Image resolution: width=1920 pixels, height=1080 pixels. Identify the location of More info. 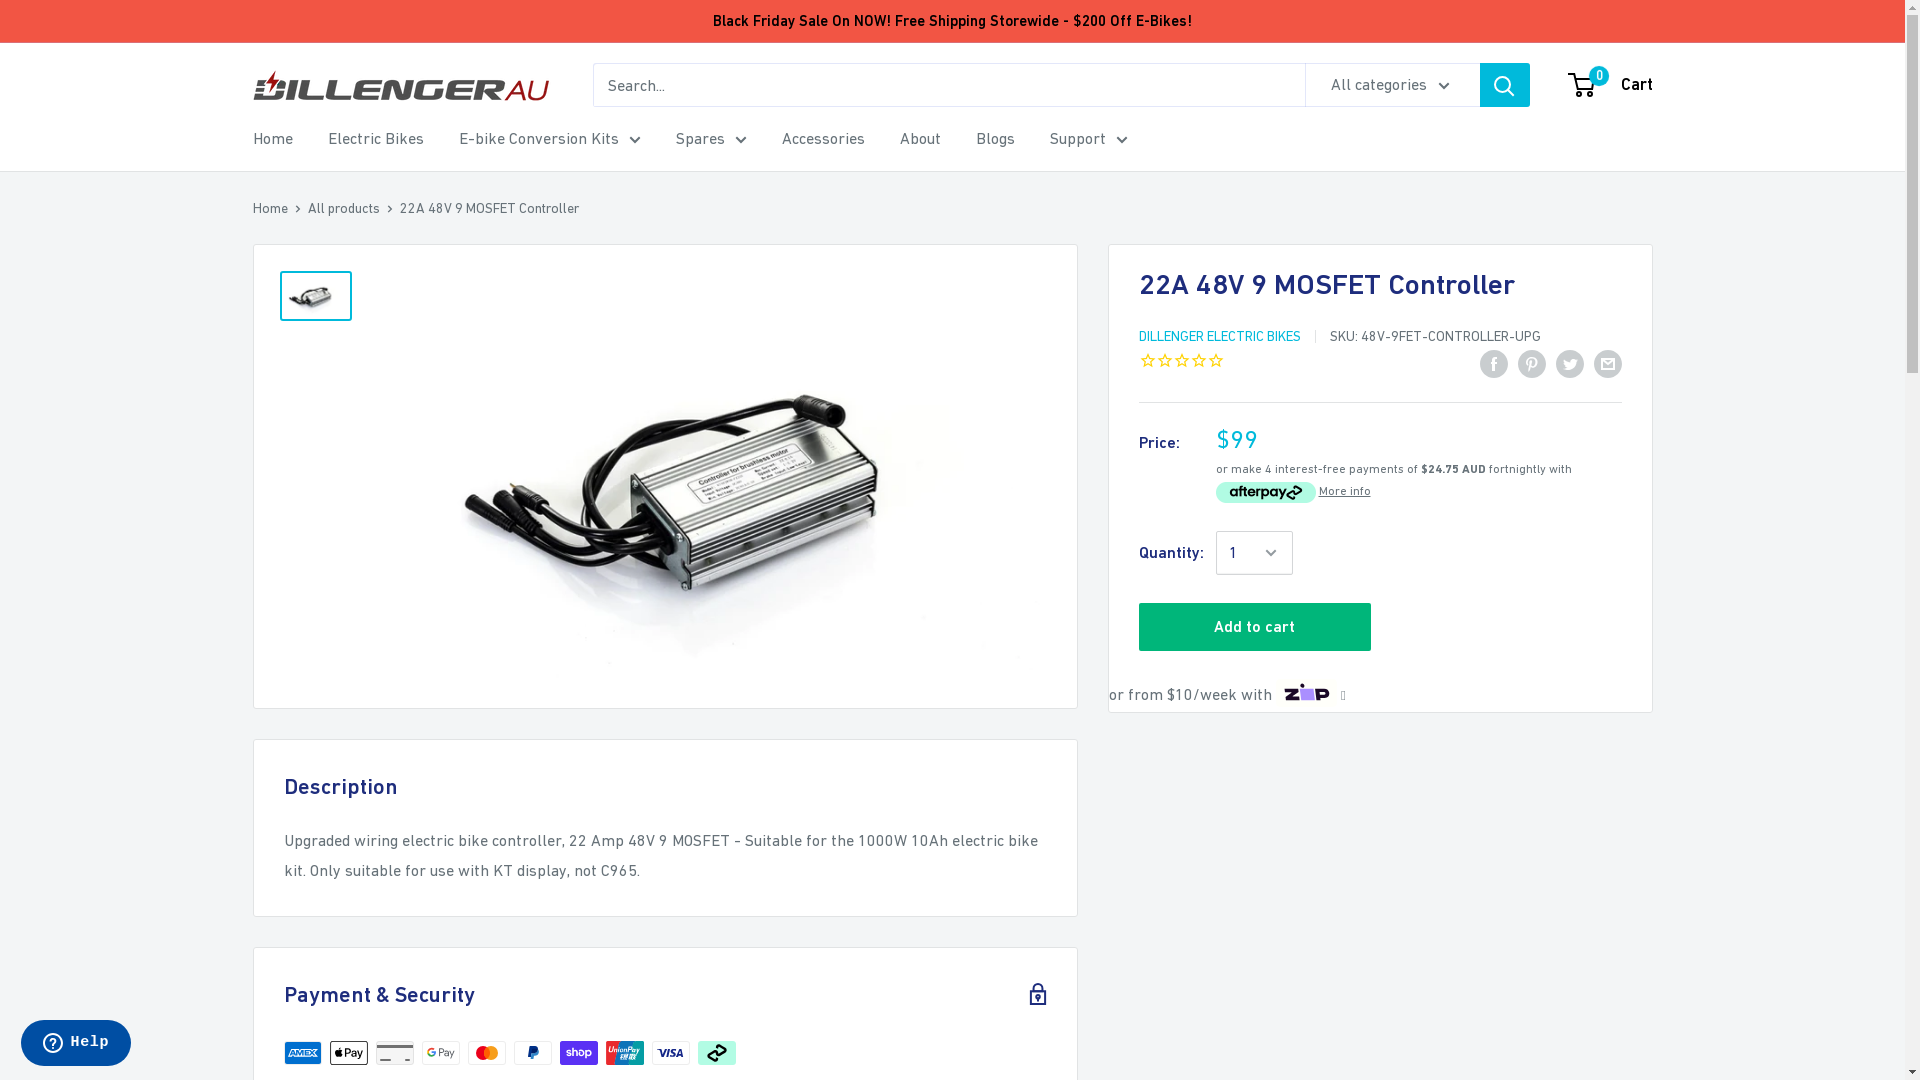
(1344, 491).